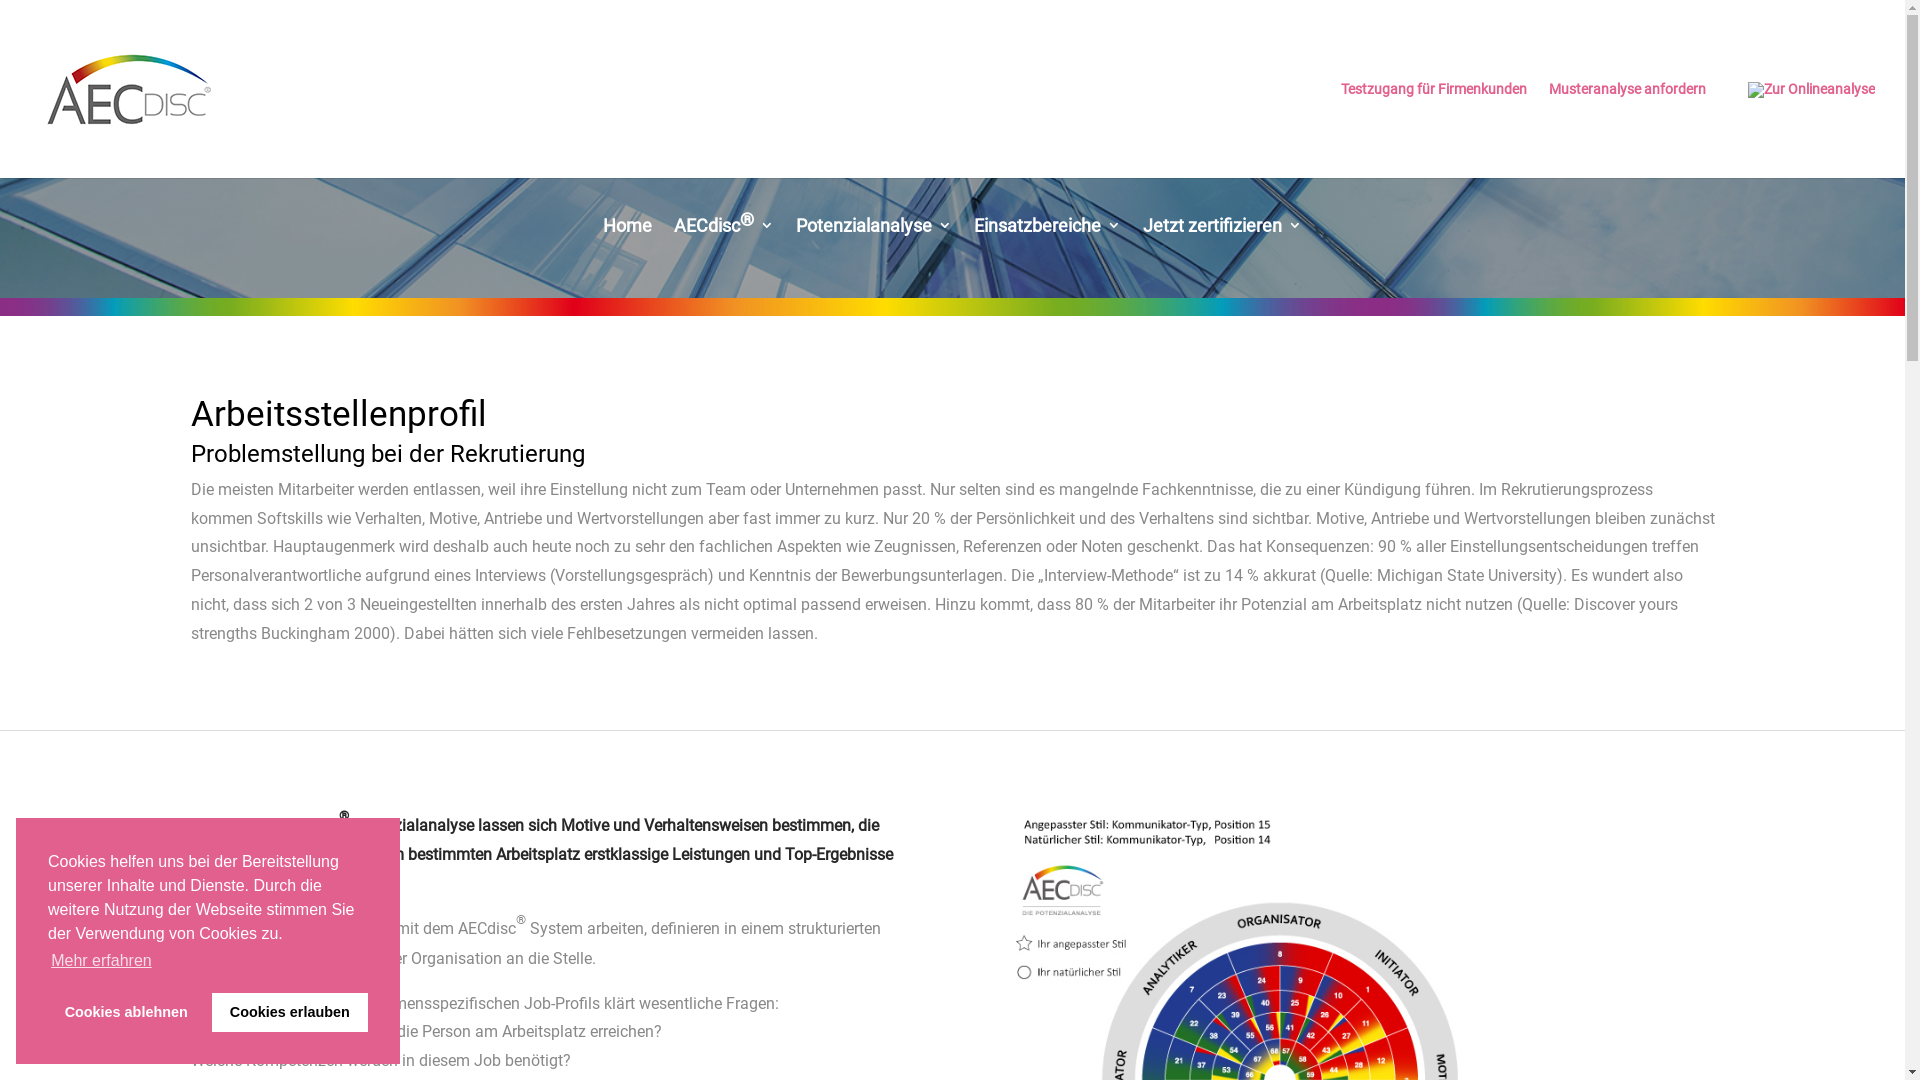 The height and width of the screenshot is (1080, 1920). What do you see at coordinates (102, 961) in the screenshot?
I see `Mehr erfahren` at bounding box center [102, 961].